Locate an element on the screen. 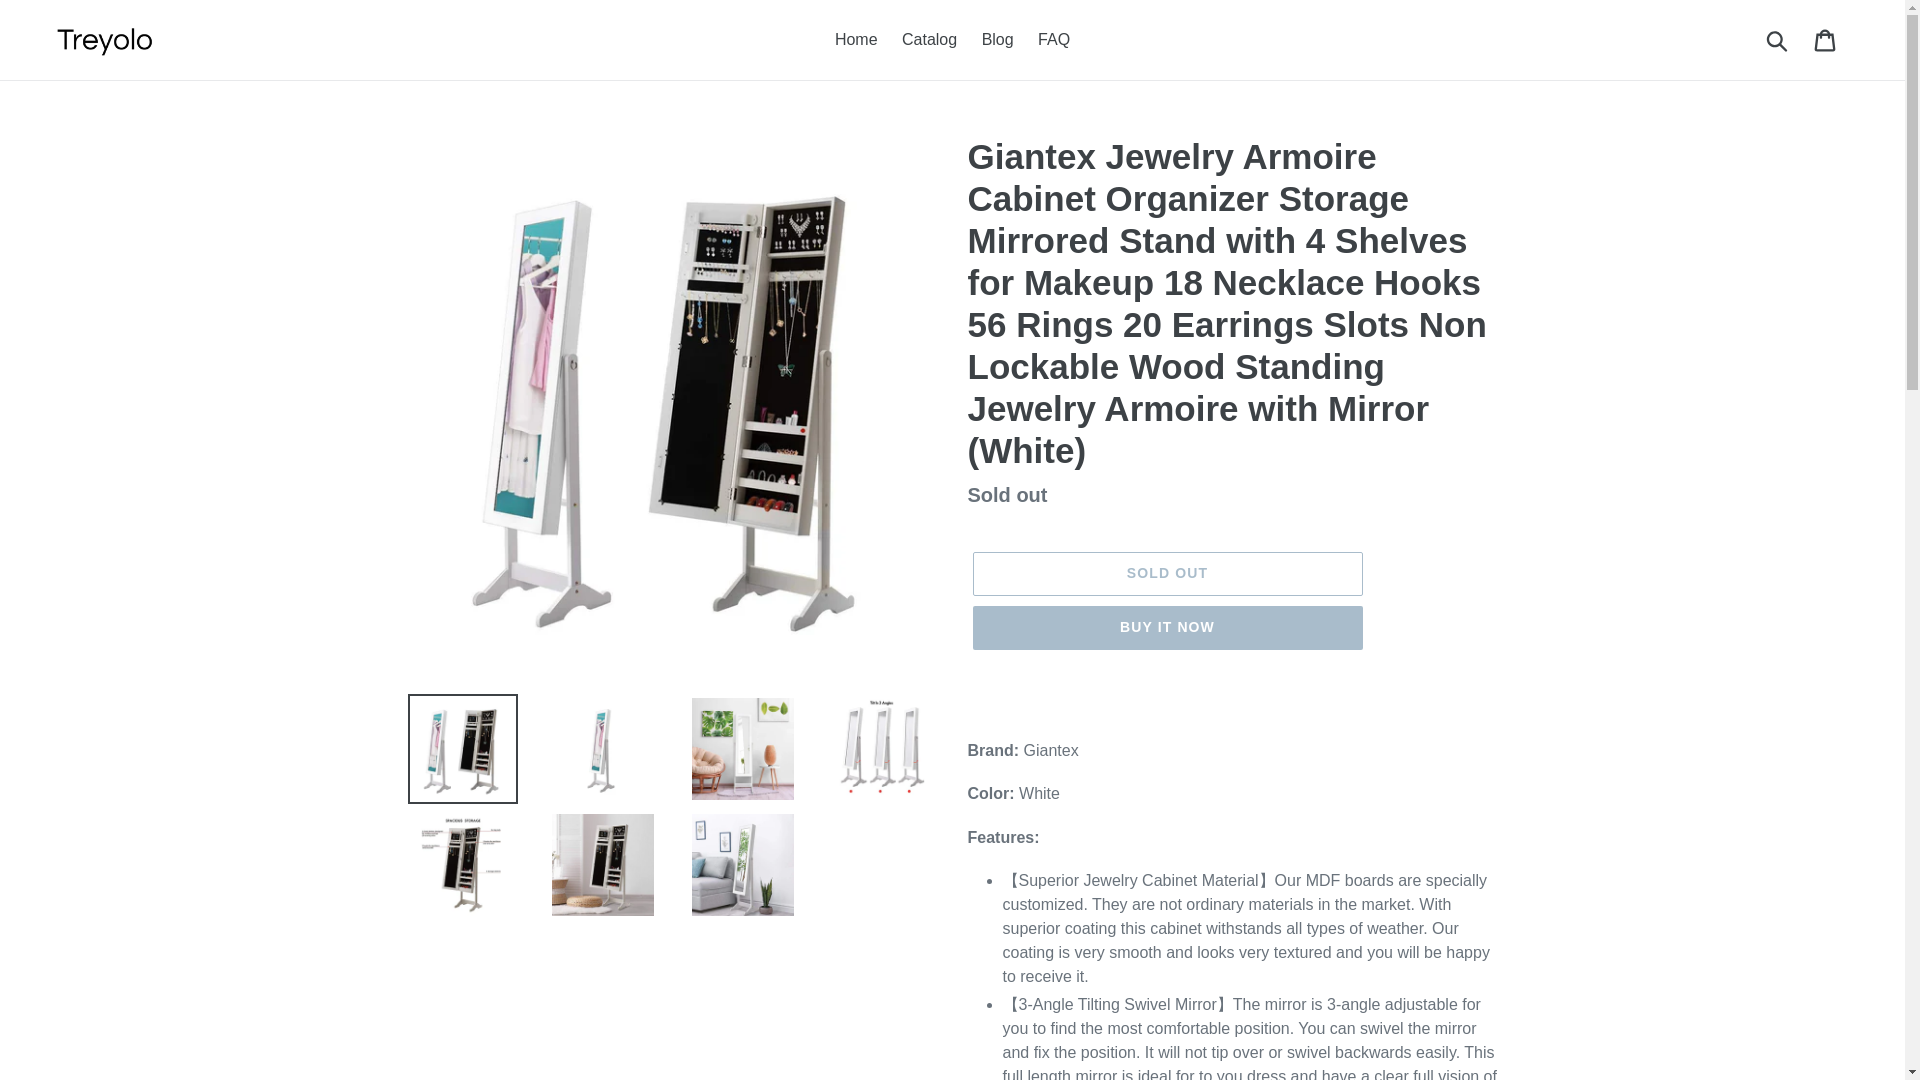  Blog is located at coordinates (997, 40).